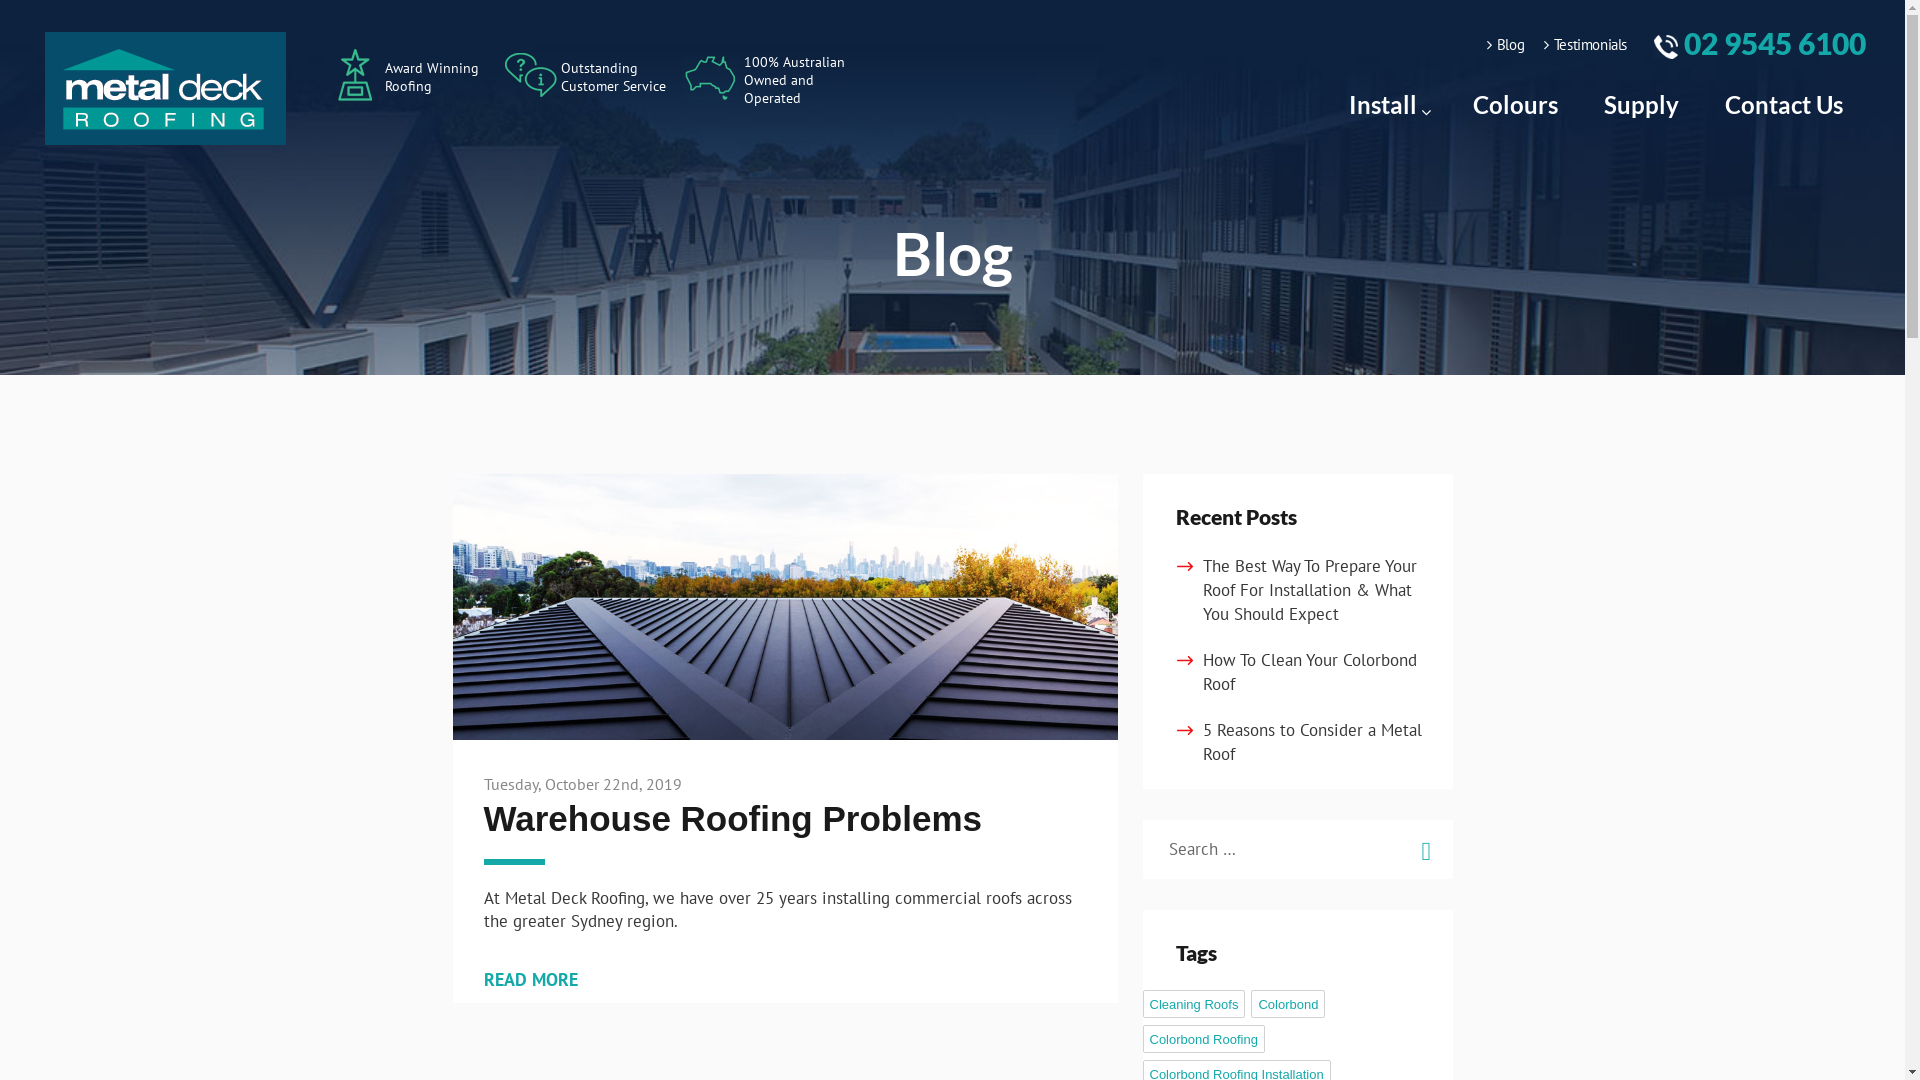  Describe the element at coordinates (166, 86) in the screenshot. I see `Metal Deck` at that location.